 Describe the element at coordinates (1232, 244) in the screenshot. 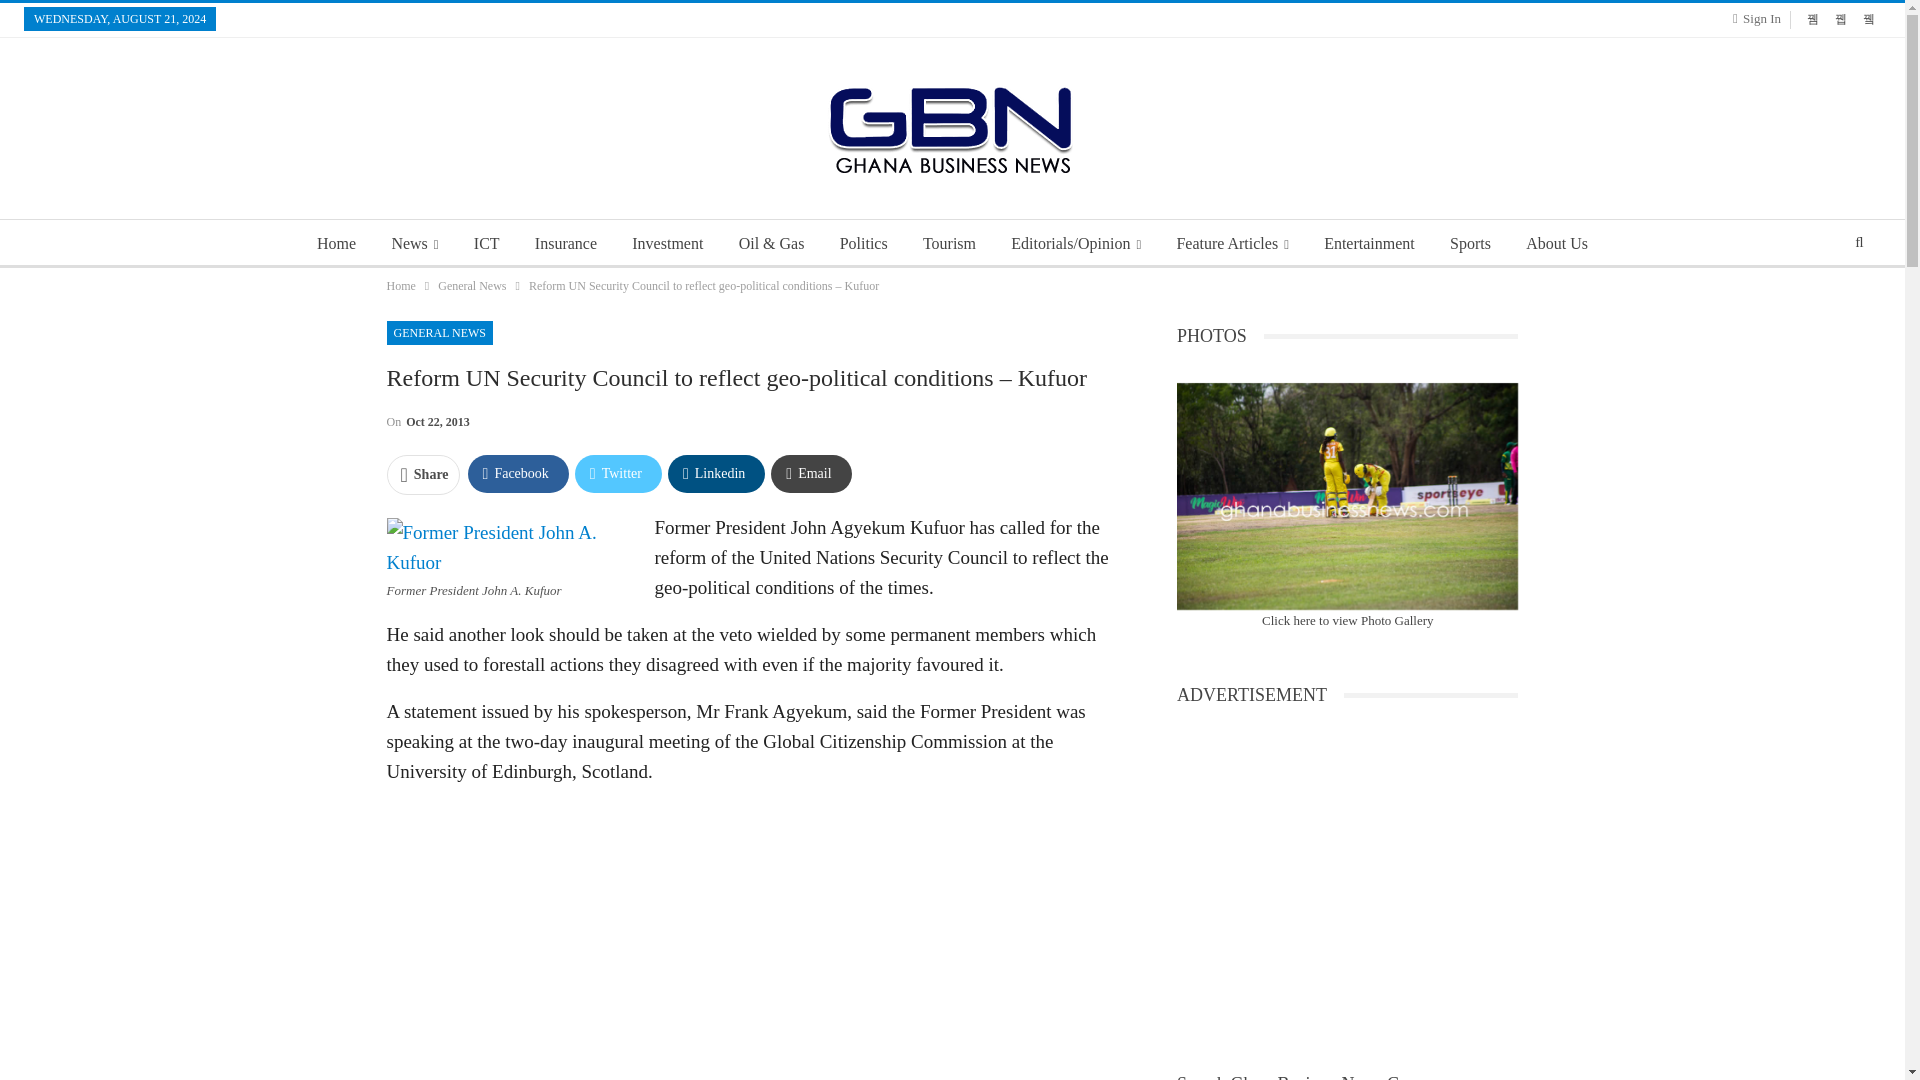

I see `Feature Articles` at that location.